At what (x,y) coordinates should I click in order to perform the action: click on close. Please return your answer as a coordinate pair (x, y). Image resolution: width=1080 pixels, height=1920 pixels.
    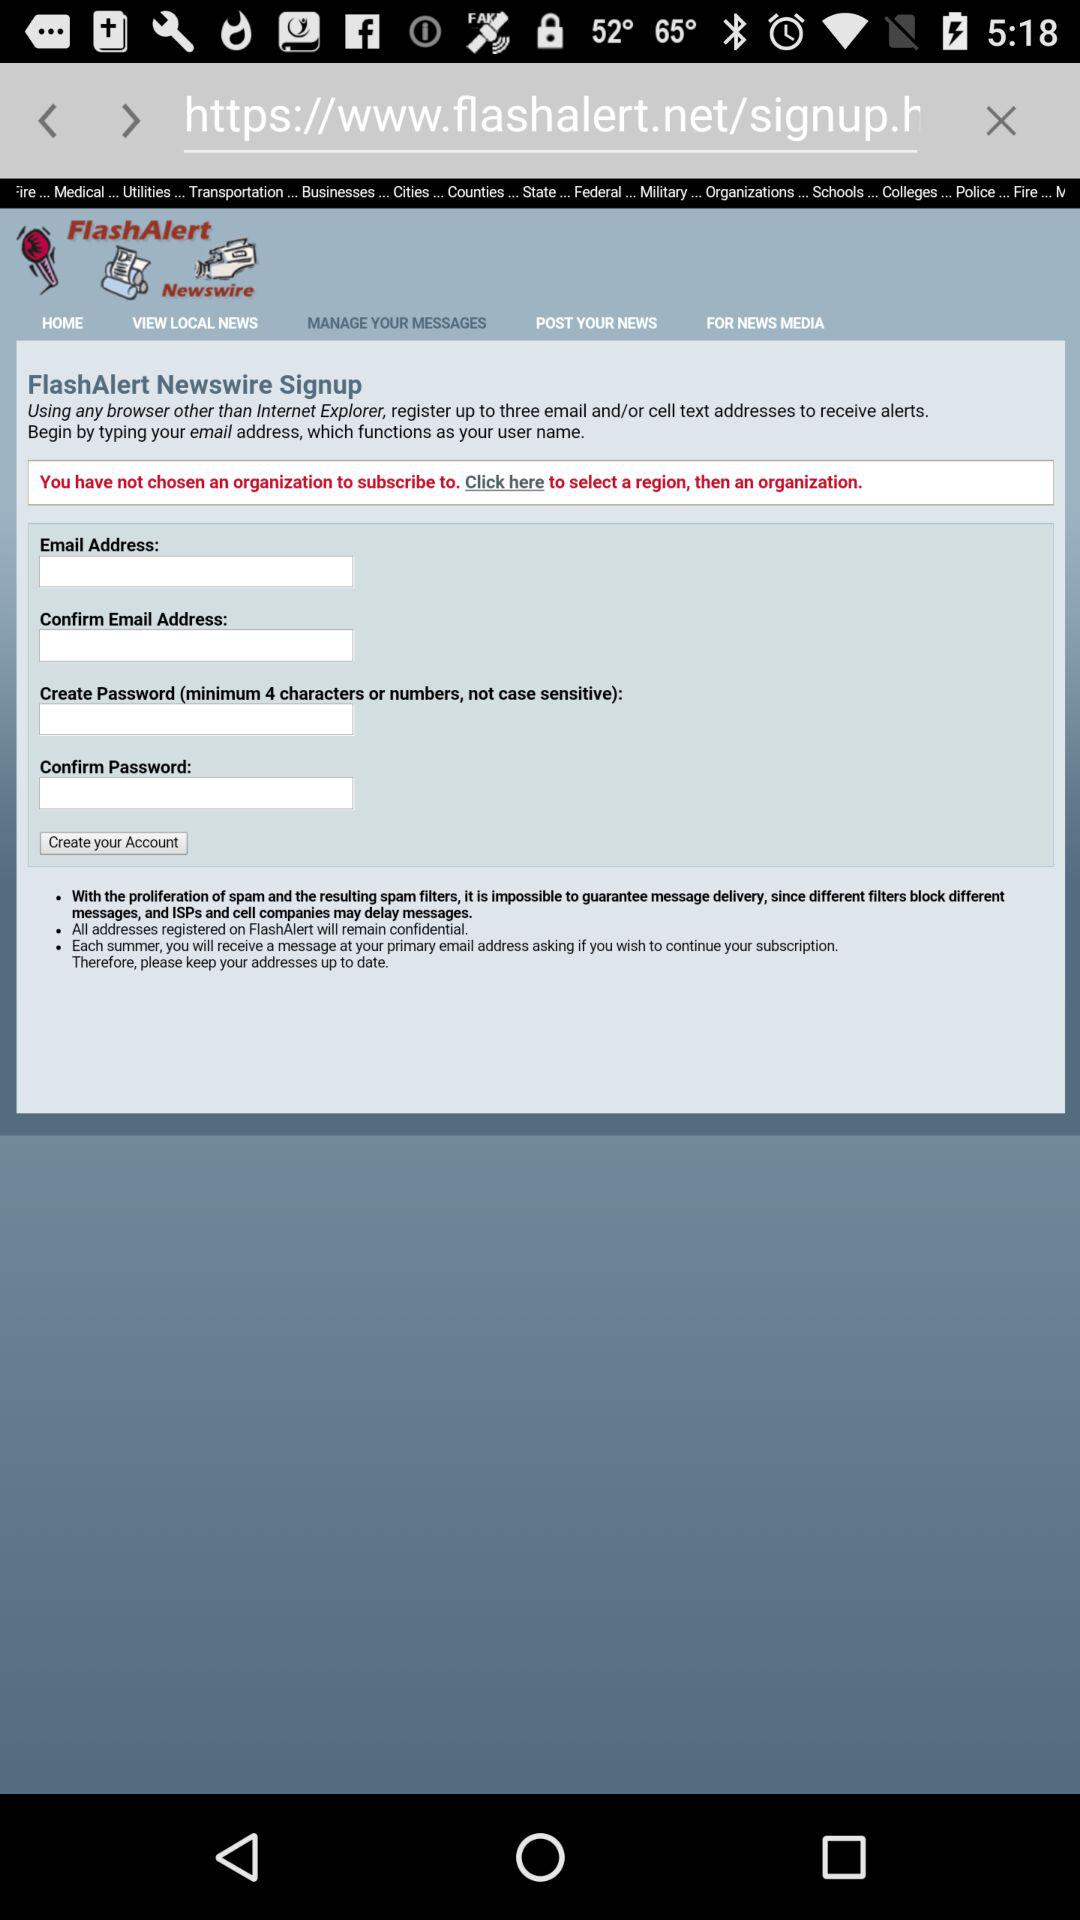
    Looking at the image, I should click on (1000, 120).